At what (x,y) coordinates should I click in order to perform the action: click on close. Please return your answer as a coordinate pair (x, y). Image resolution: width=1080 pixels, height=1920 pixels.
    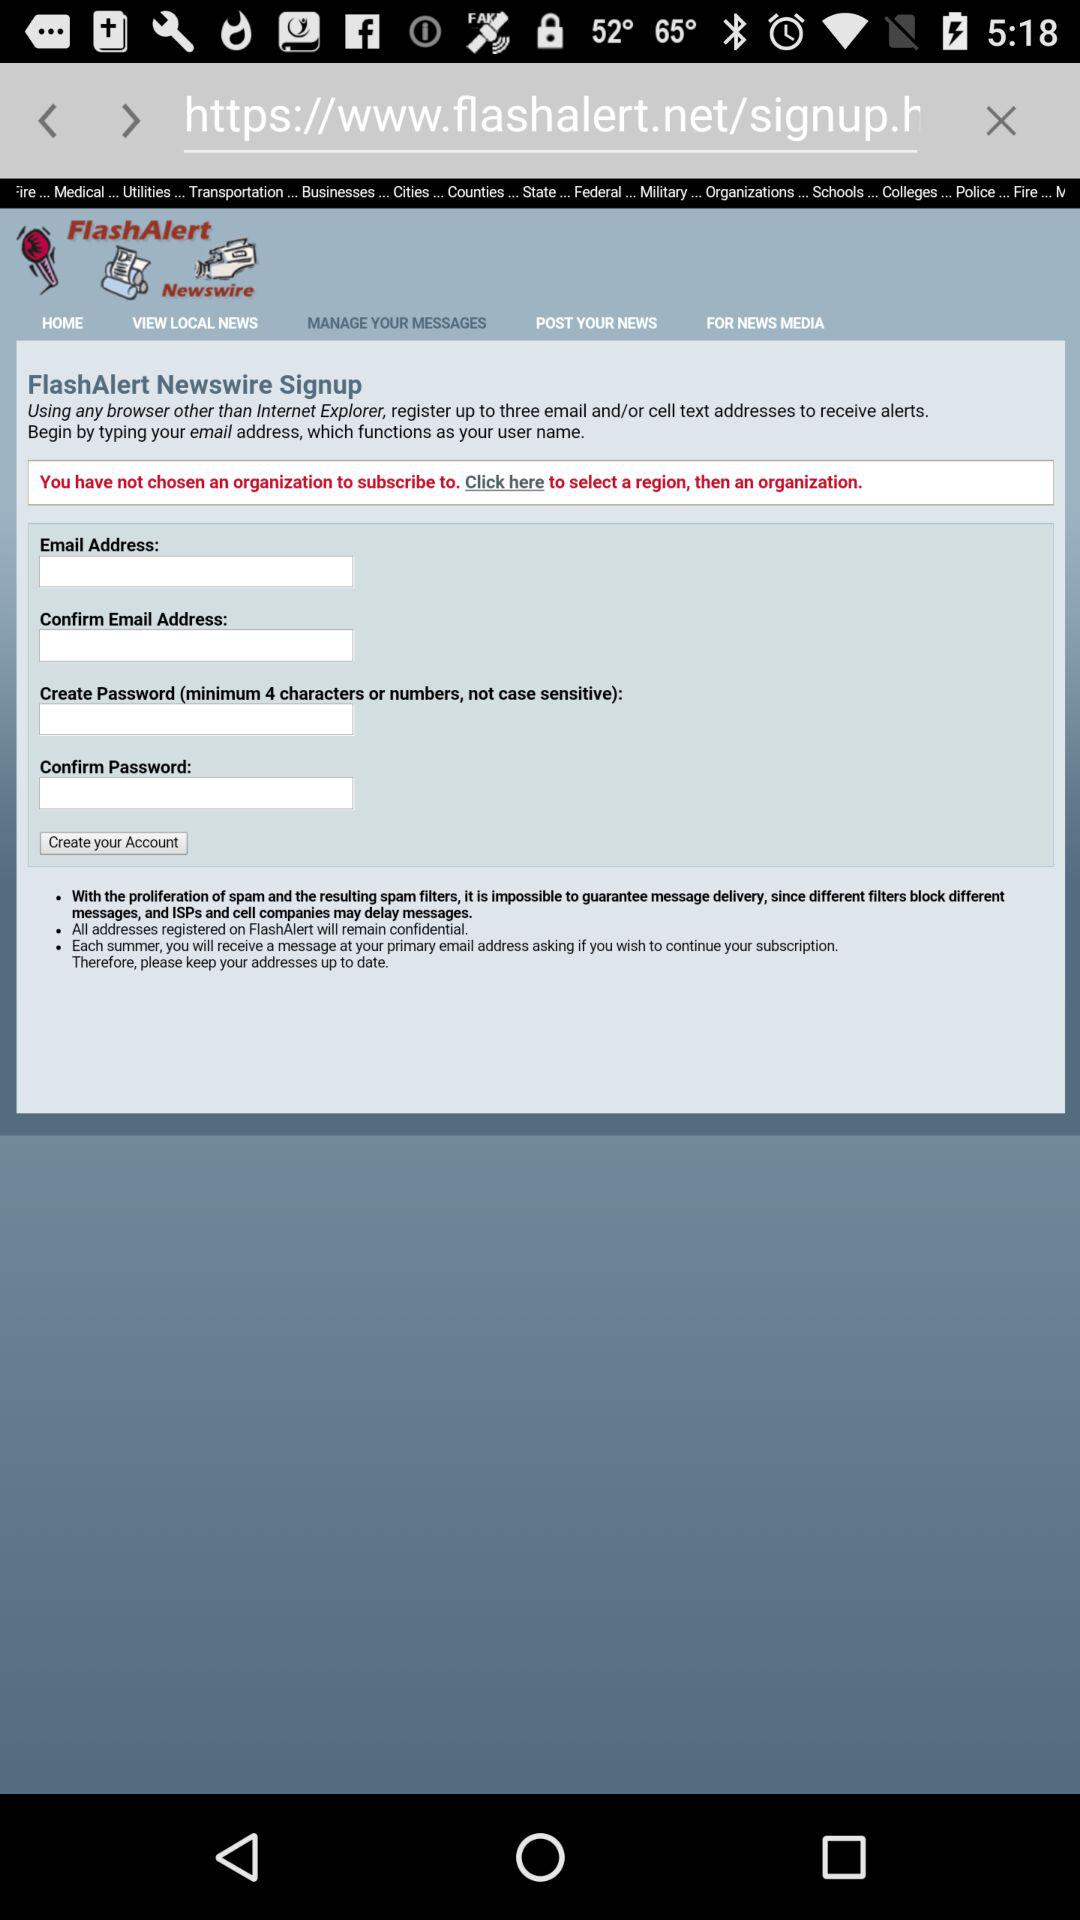
    Looking at the image, I should click on (1000, 120).